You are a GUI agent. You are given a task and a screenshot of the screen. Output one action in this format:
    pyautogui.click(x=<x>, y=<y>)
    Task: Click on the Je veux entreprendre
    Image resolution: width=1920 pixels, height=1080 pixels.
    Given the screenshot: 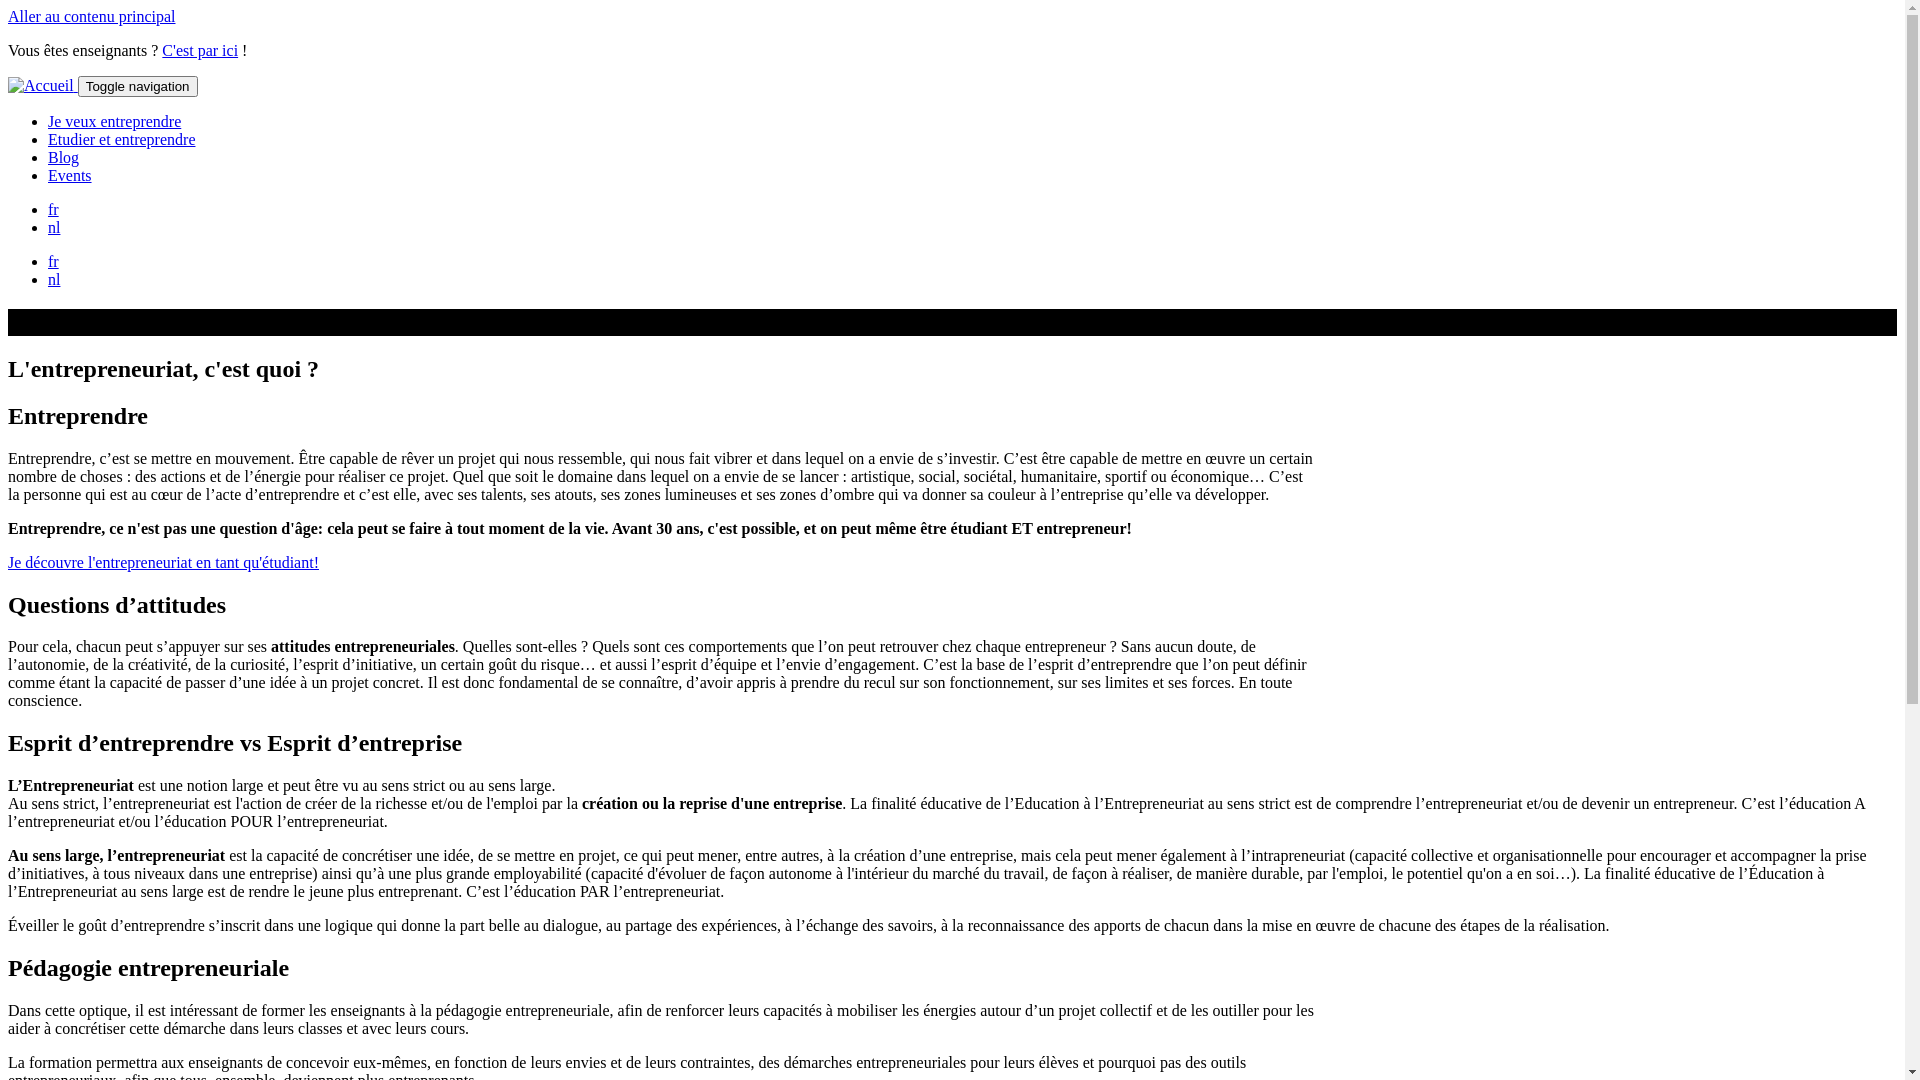 What is the action you would take?
    pyautogui.click(x=114, y=122)
    